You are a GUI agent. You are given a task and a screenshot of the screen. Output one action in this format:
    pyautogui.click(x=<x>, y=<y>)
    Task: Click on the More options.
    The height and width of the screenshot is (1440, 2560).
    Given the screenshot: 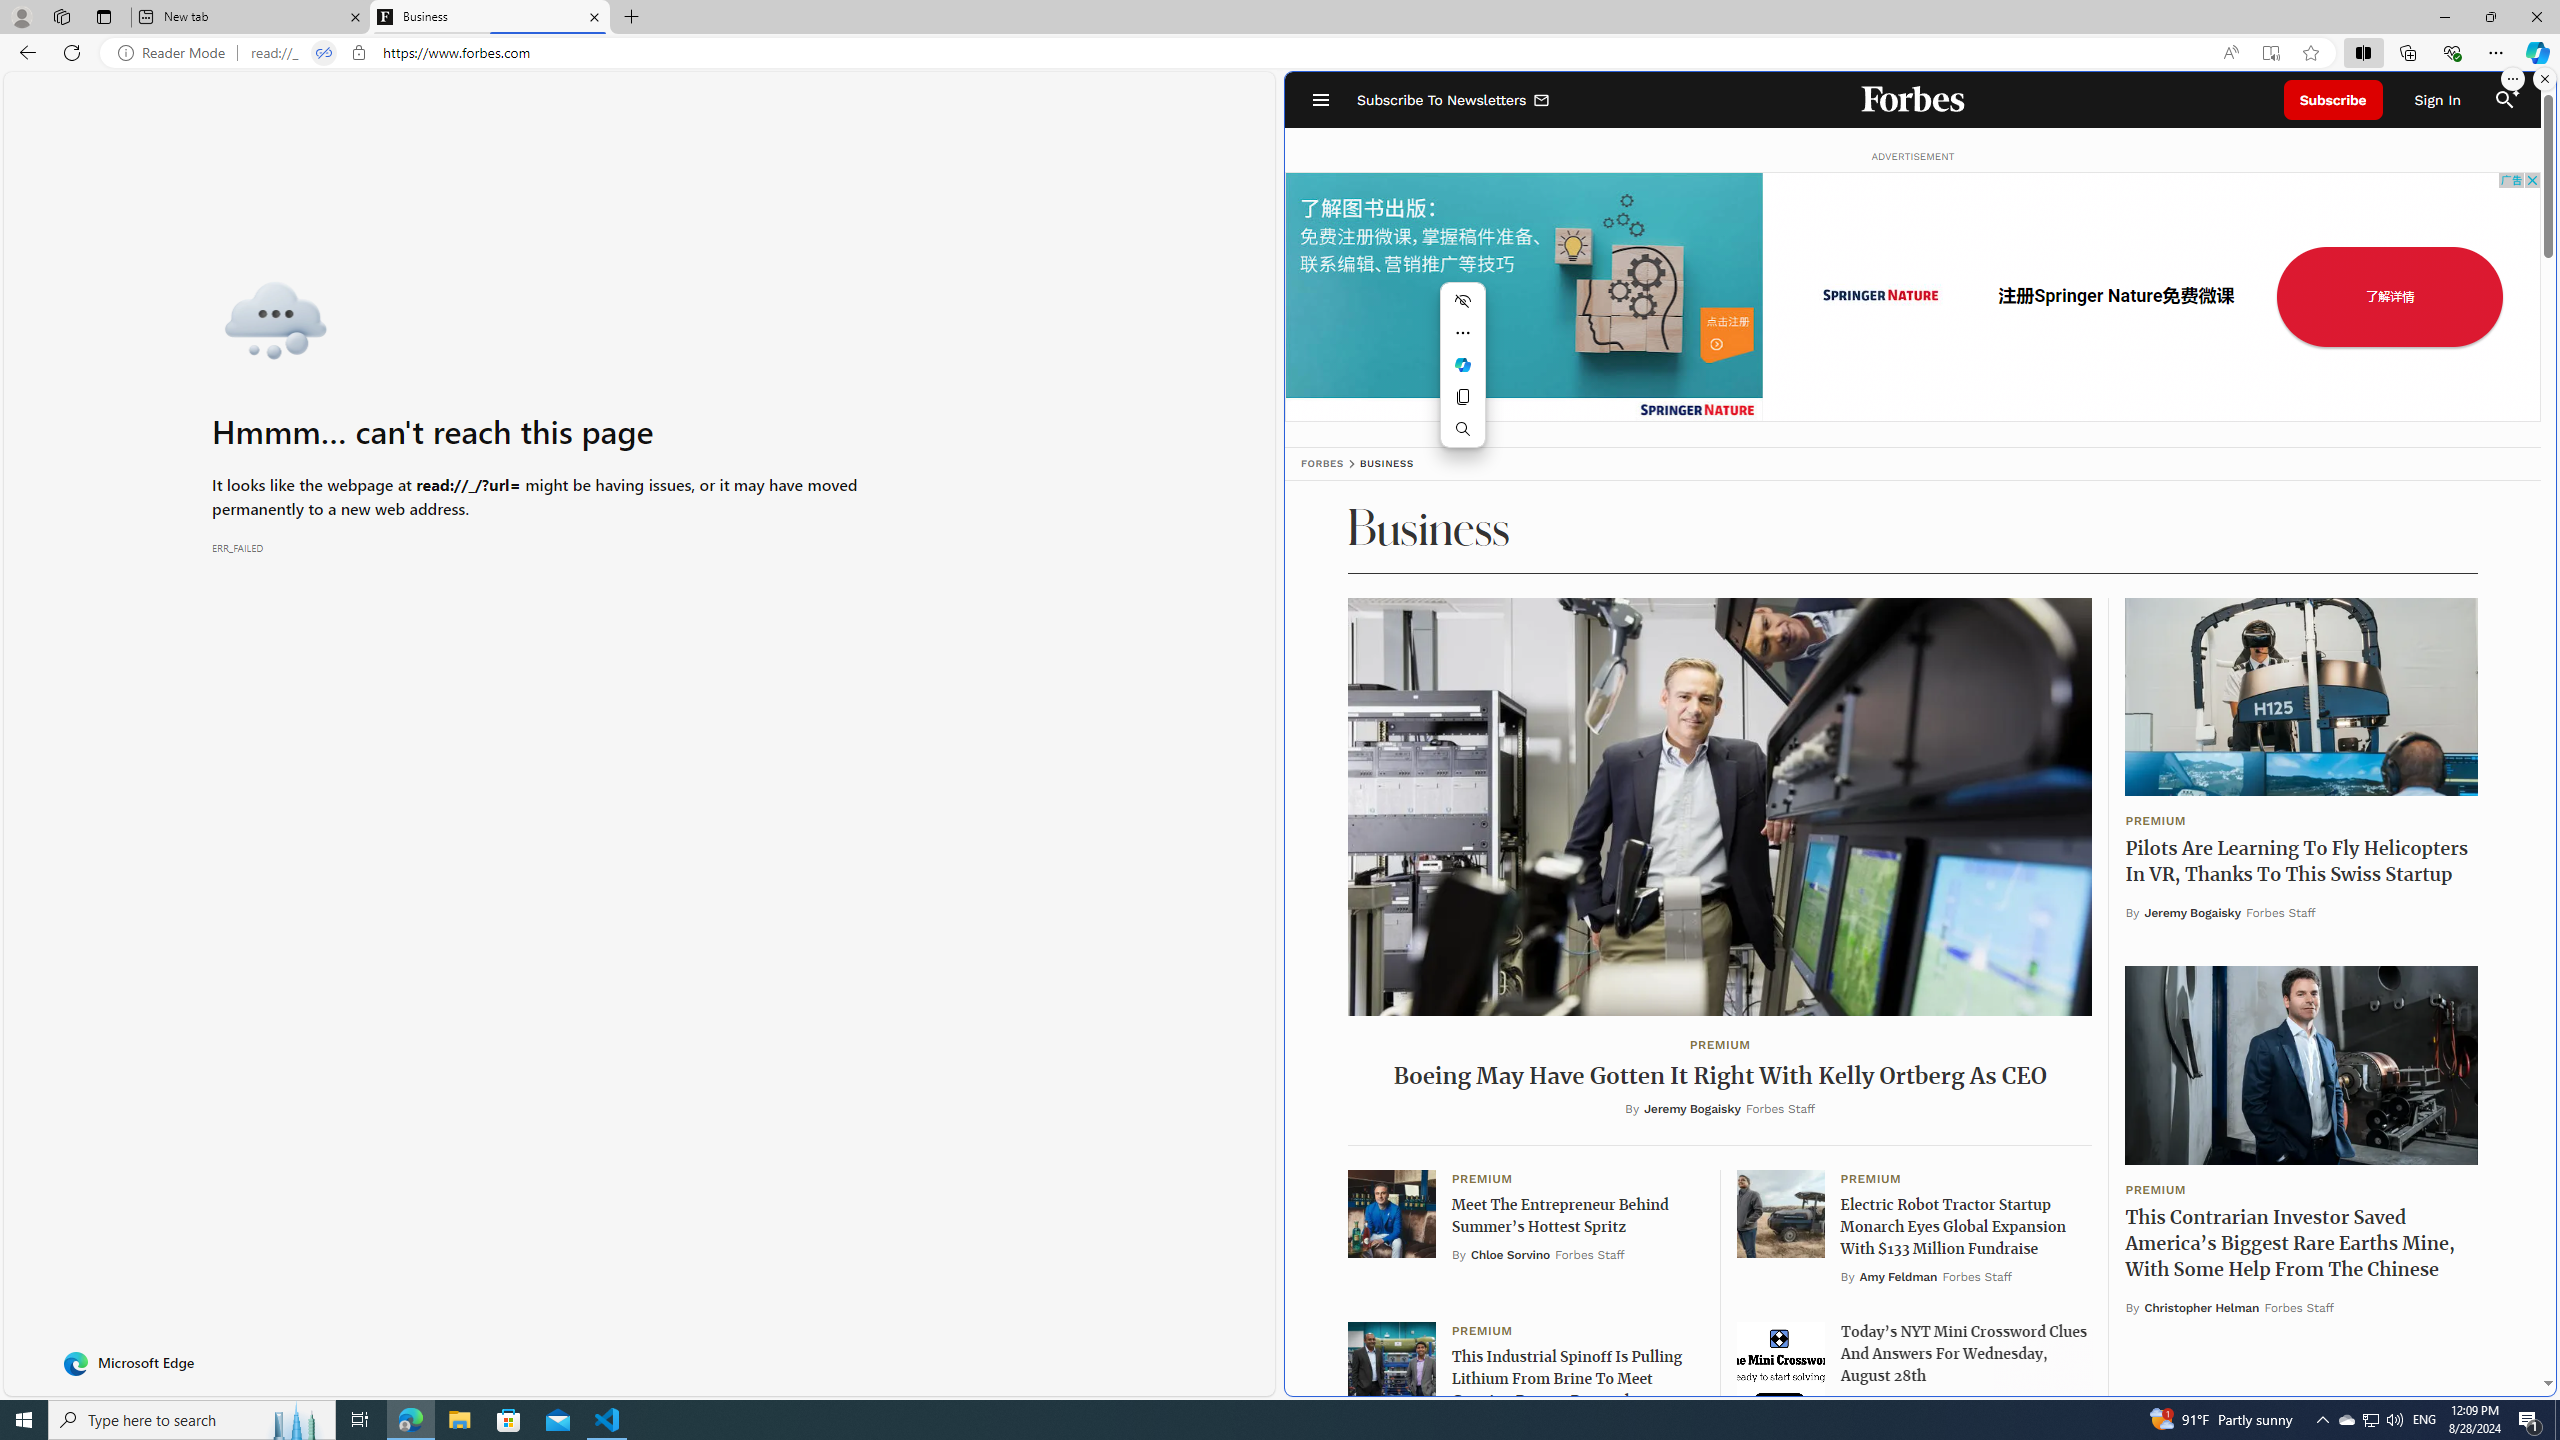 What is the action you would take?
    pyautogui.click(x=2512, y=79)
    